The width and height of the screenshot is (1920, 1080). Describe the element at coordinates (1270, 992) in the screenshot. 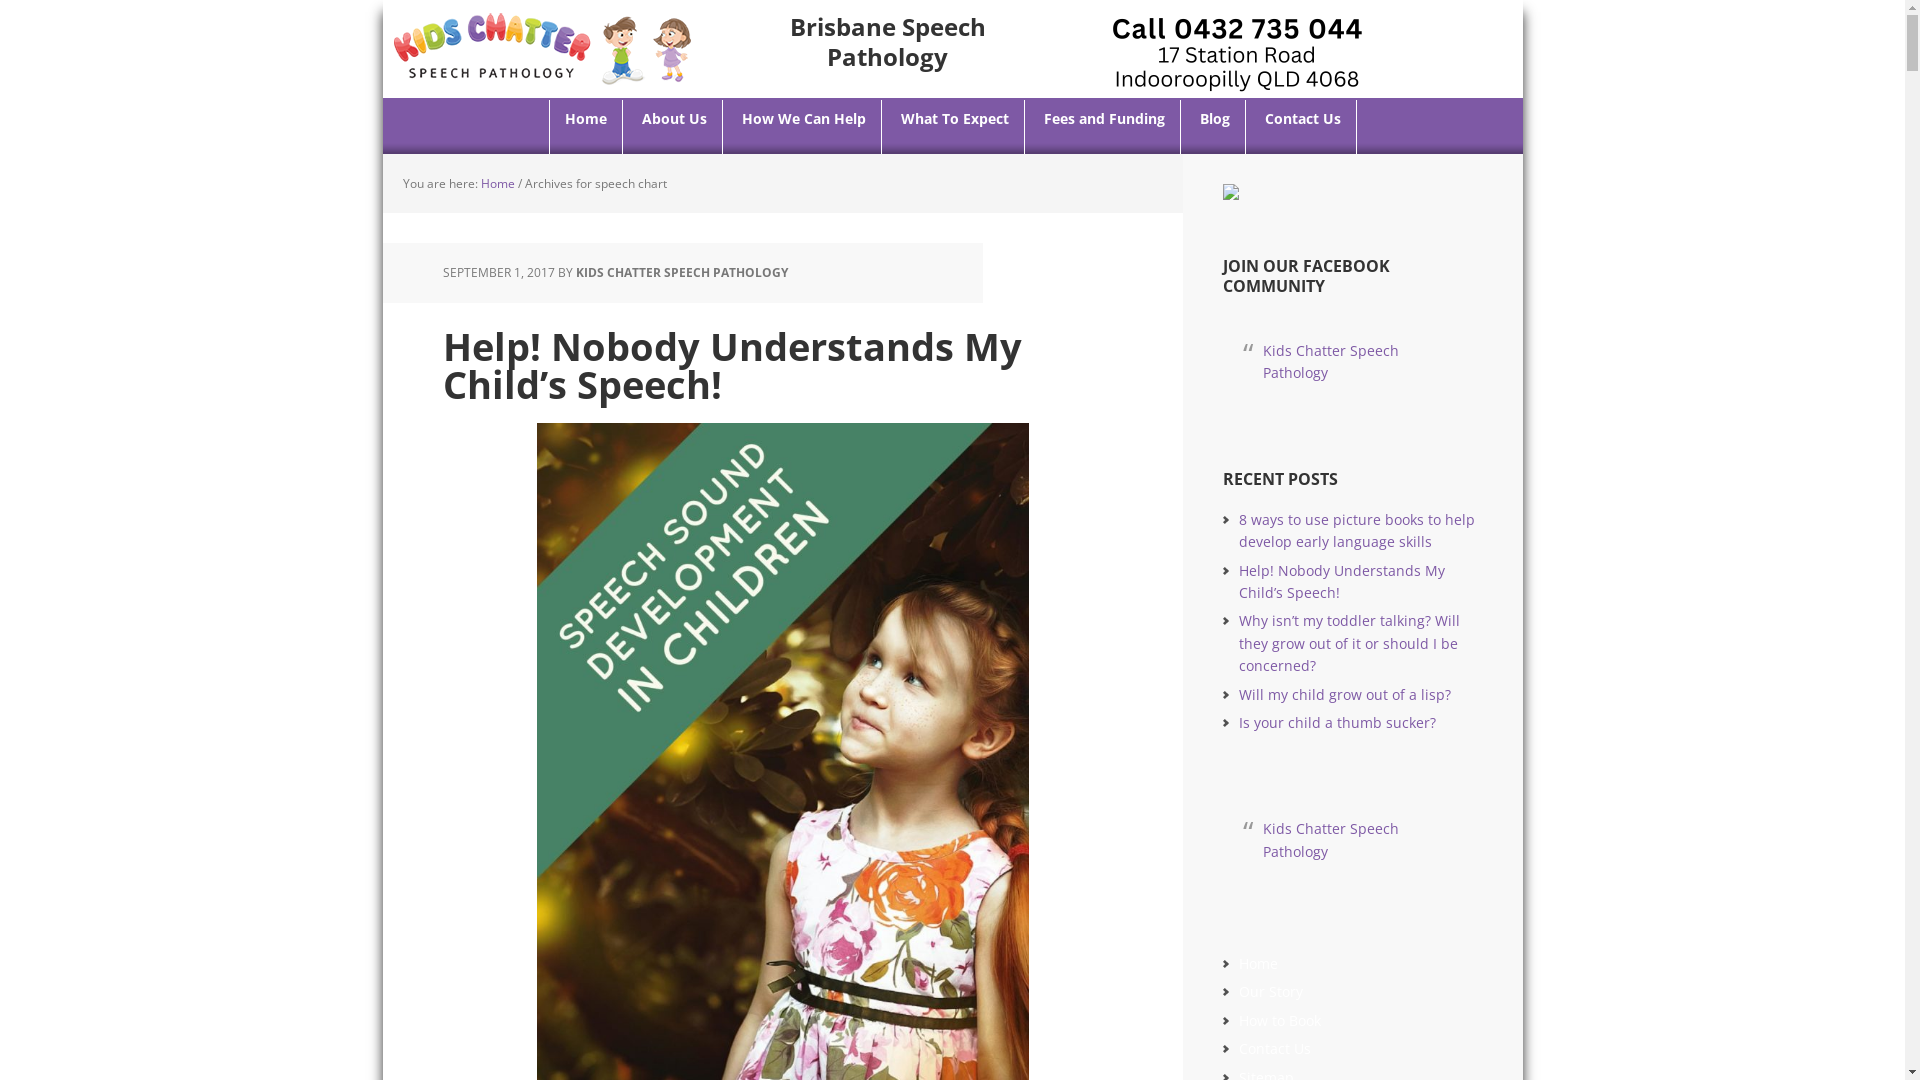

I see `Our Story` at that location.